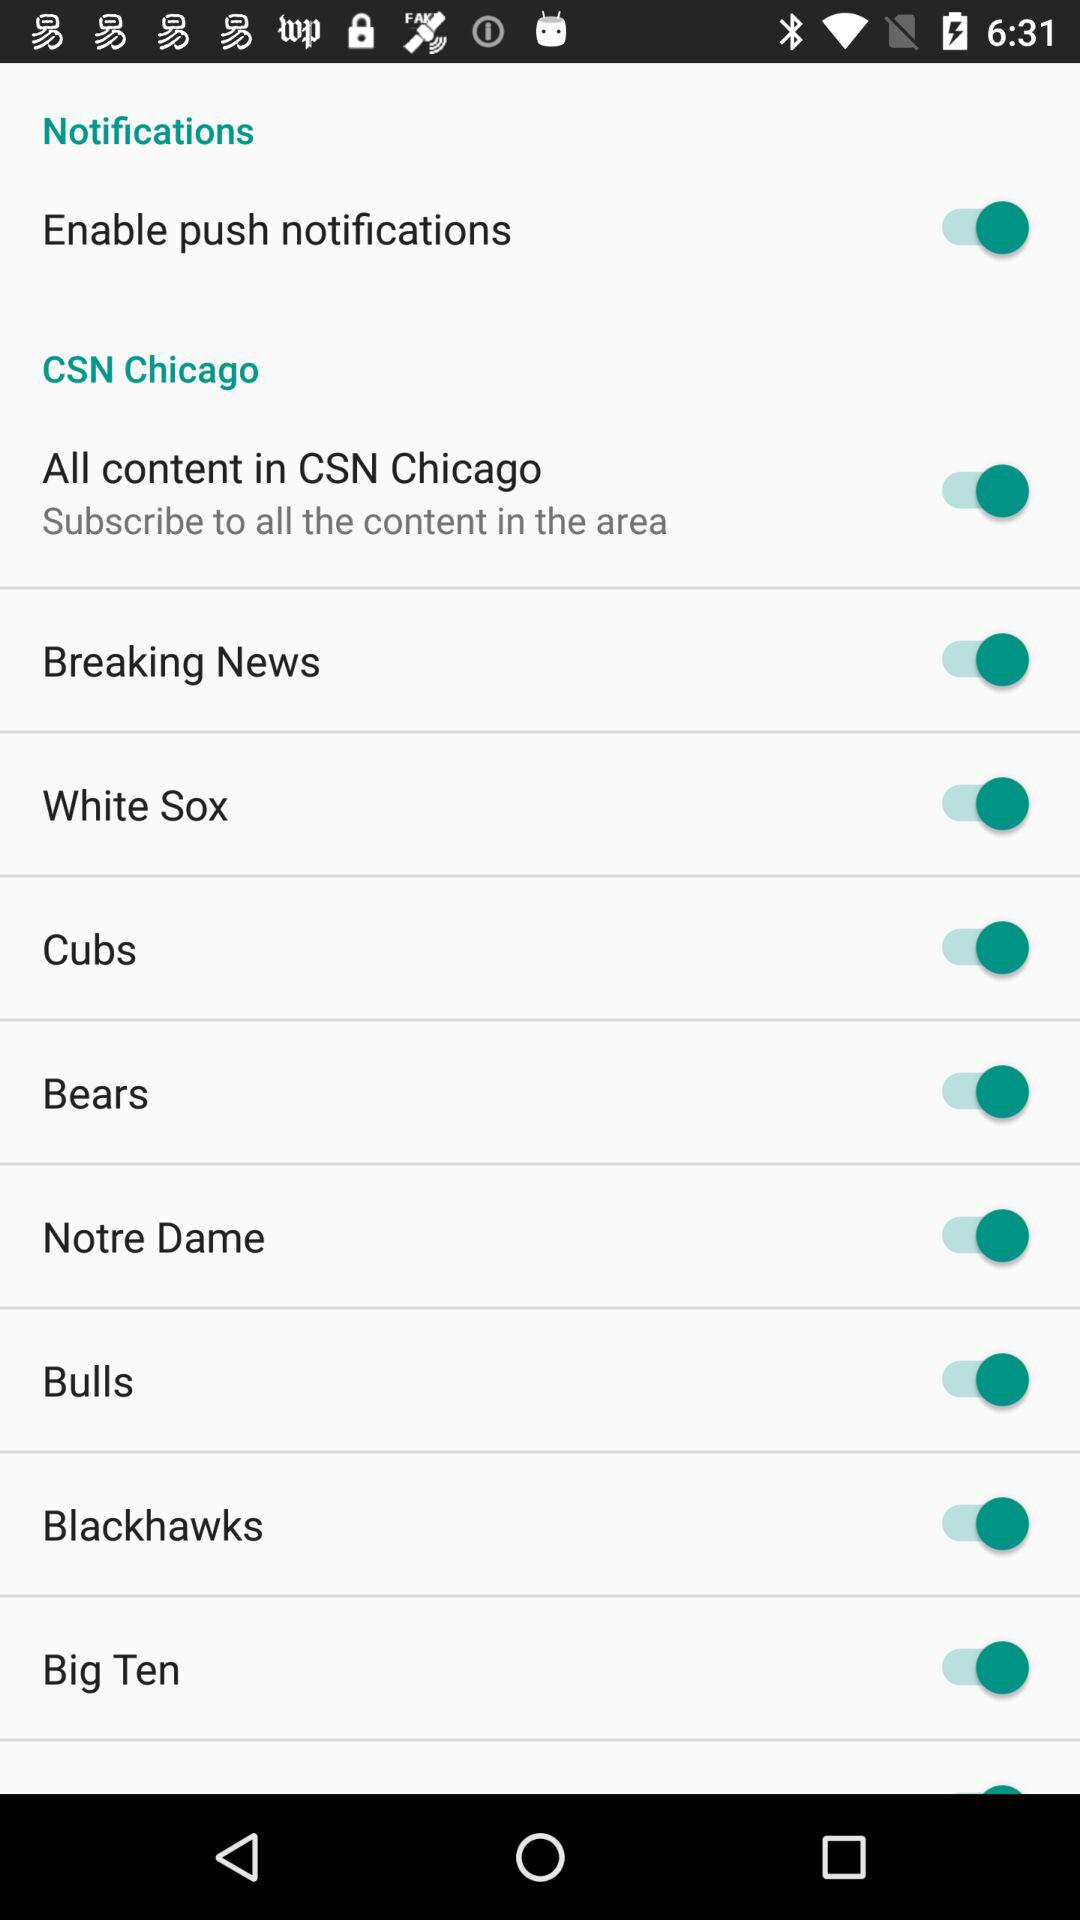  What do you see at coordinates (111, 1668) in the screenshot?
I see `press the icon below the blackhawks` at bounding box center [111, 1668].